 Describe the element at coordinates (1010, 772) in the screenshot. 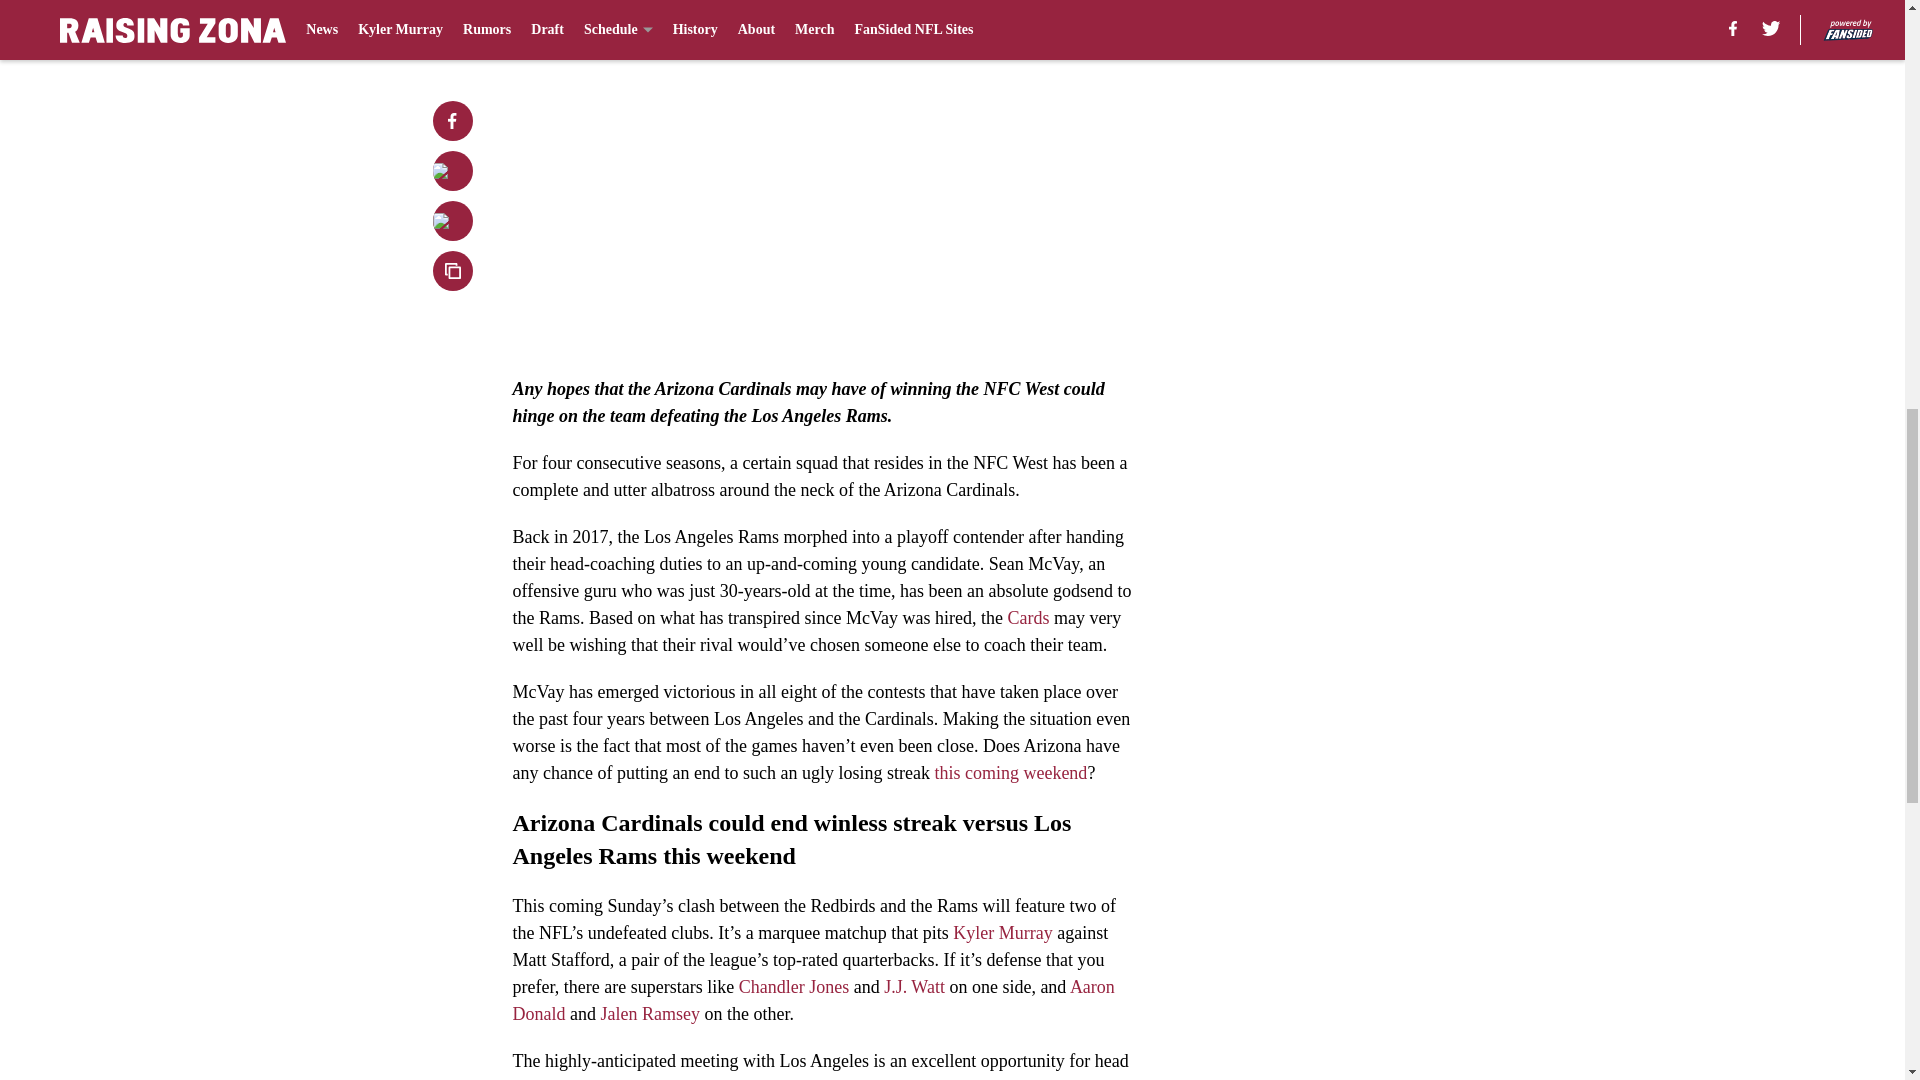

I see `this coming weekend` at that location.